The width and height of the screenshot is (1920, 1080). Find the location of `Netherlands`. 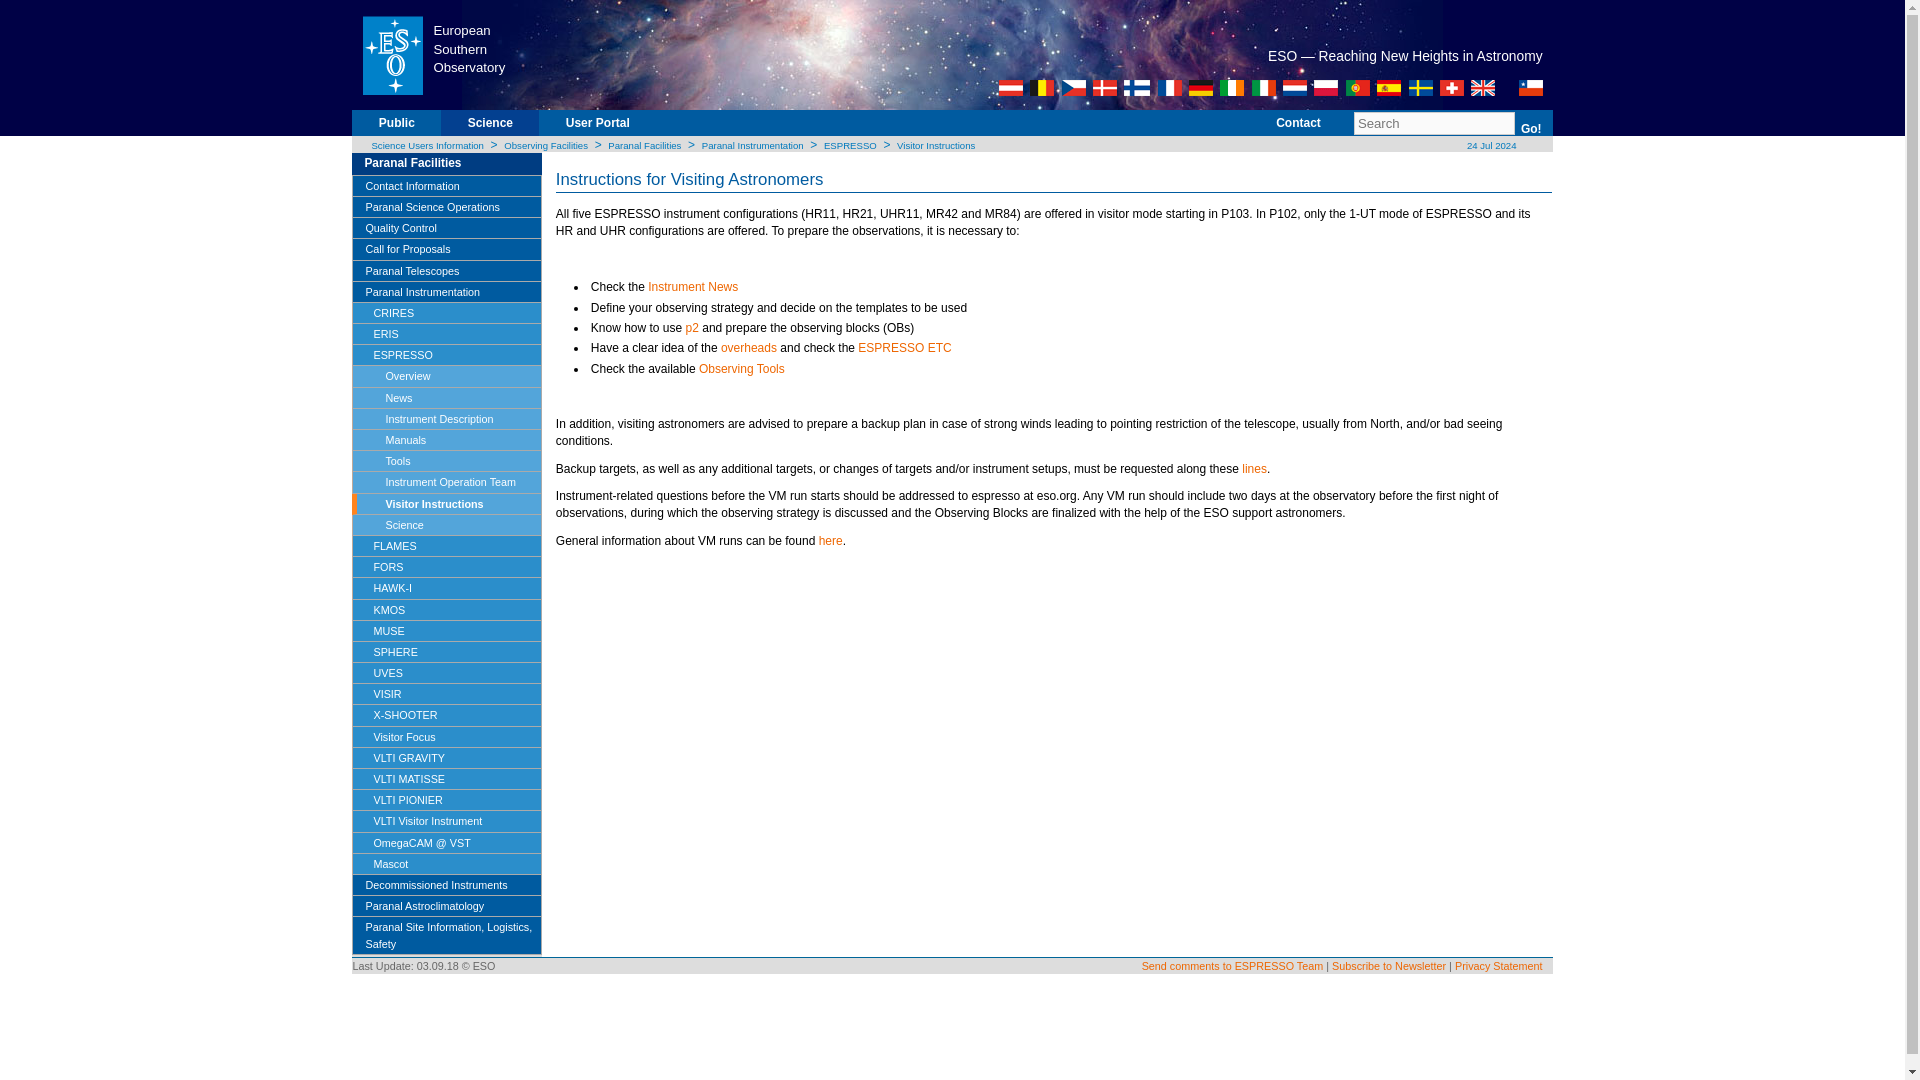

Netherlands is located at coordinates (1294, 88).